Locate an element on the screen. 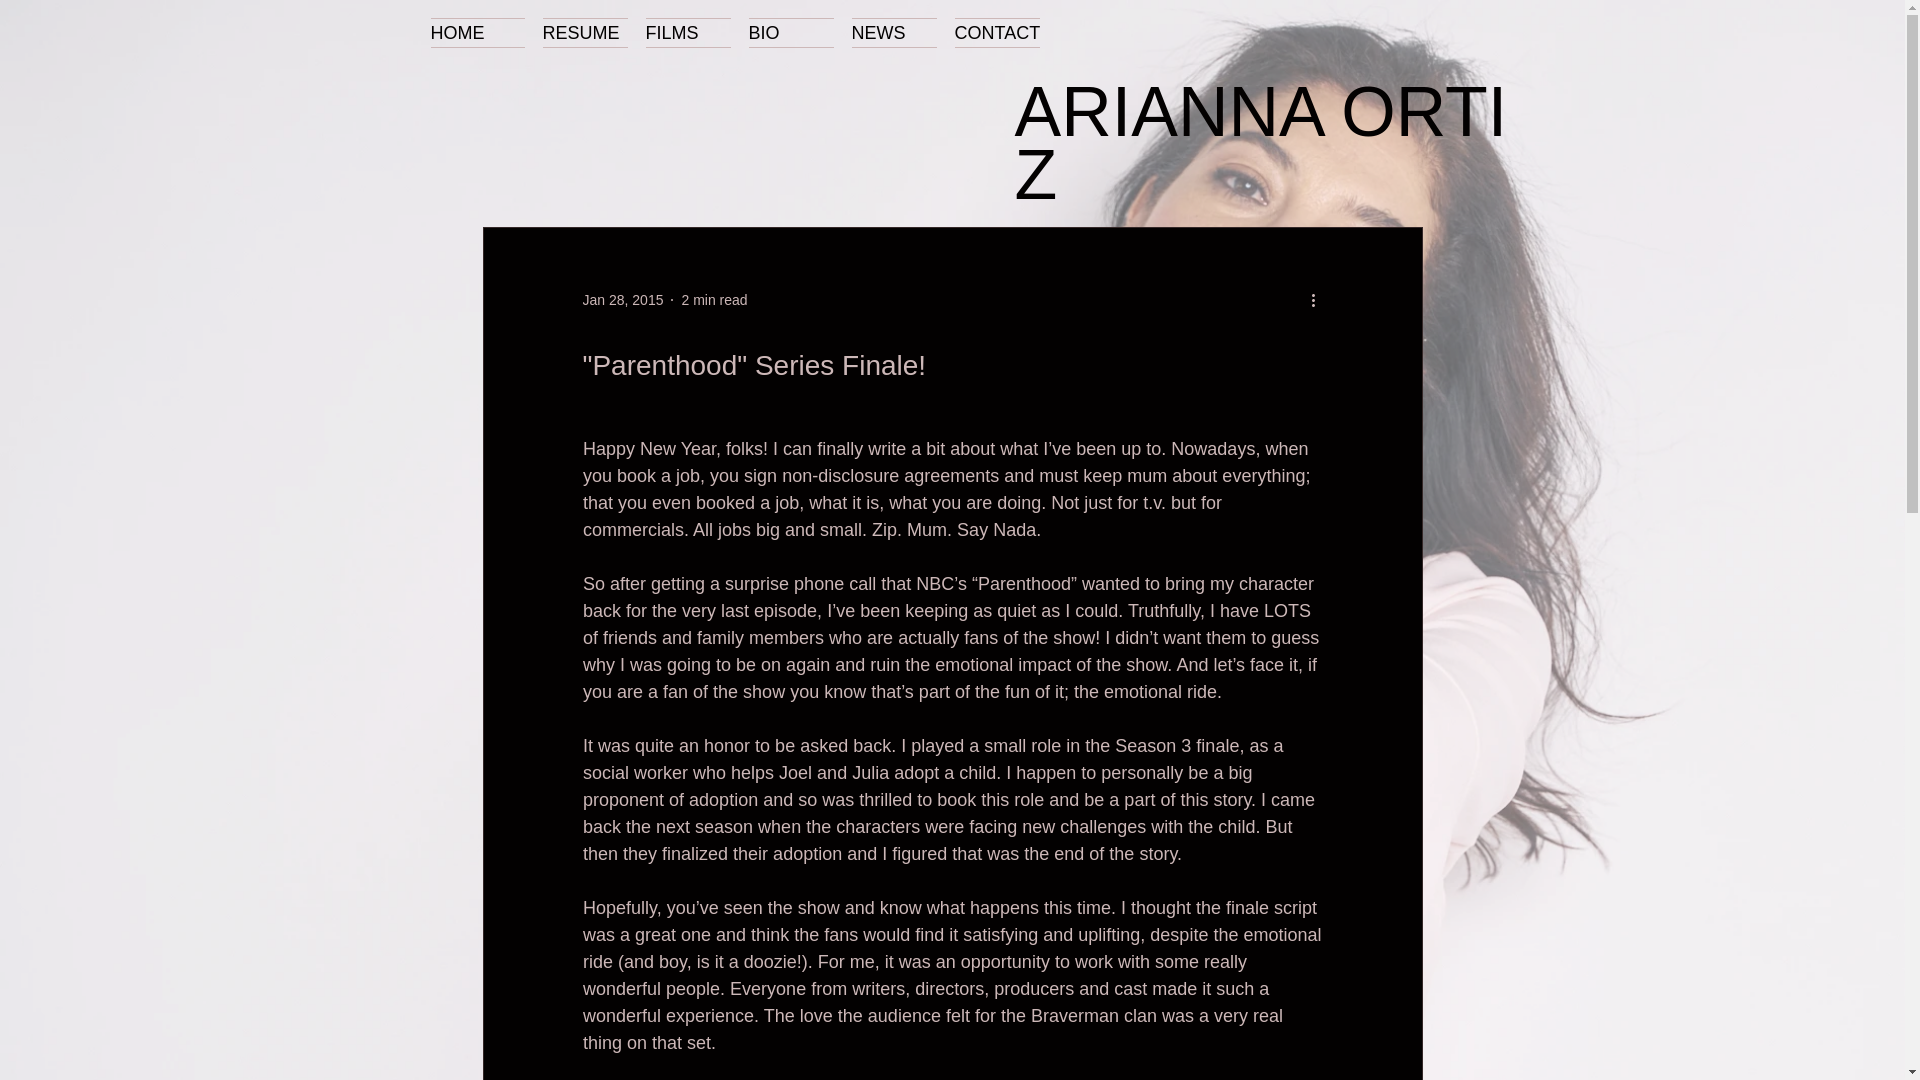 Image resolution: width=1920 pixels, height=1080 pixels. BIO is located at coordinates (790, 32).